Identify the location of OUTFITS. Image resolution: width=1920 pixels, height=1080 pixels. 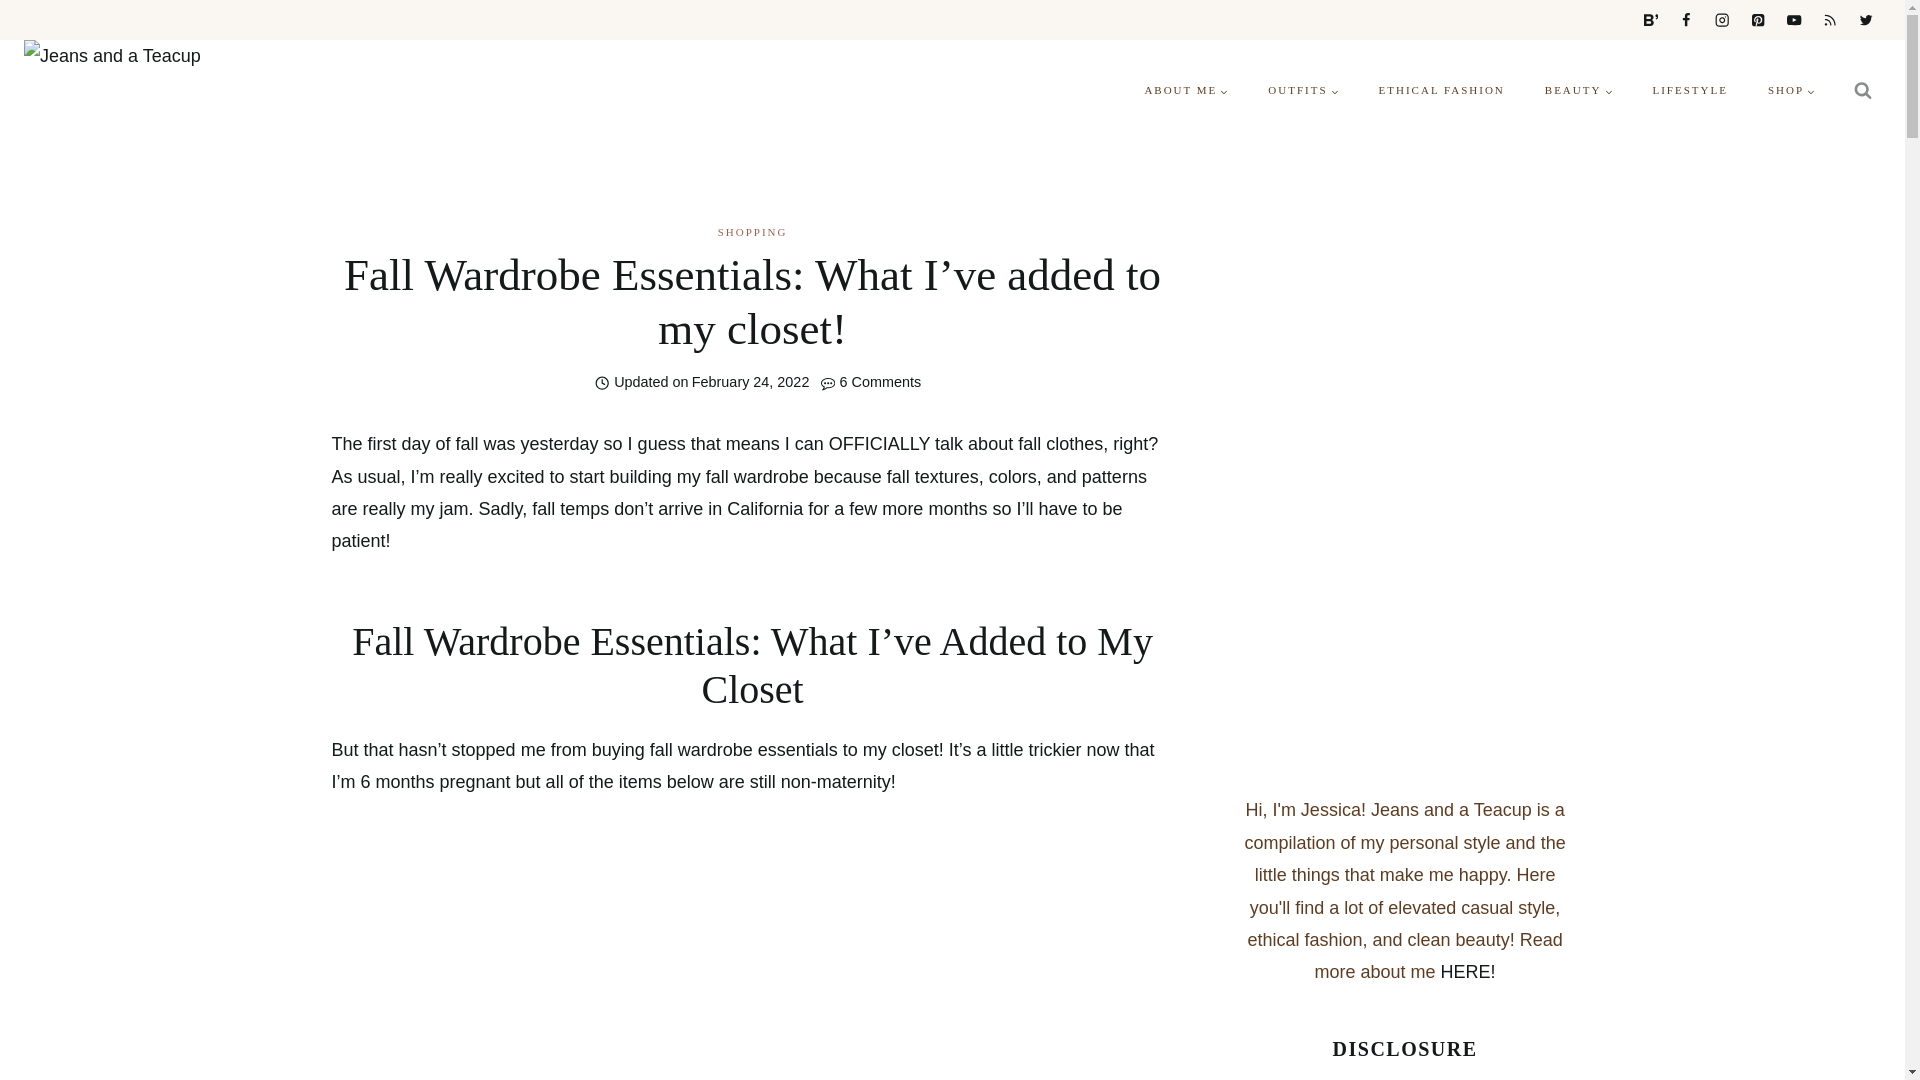
(1302, 90).